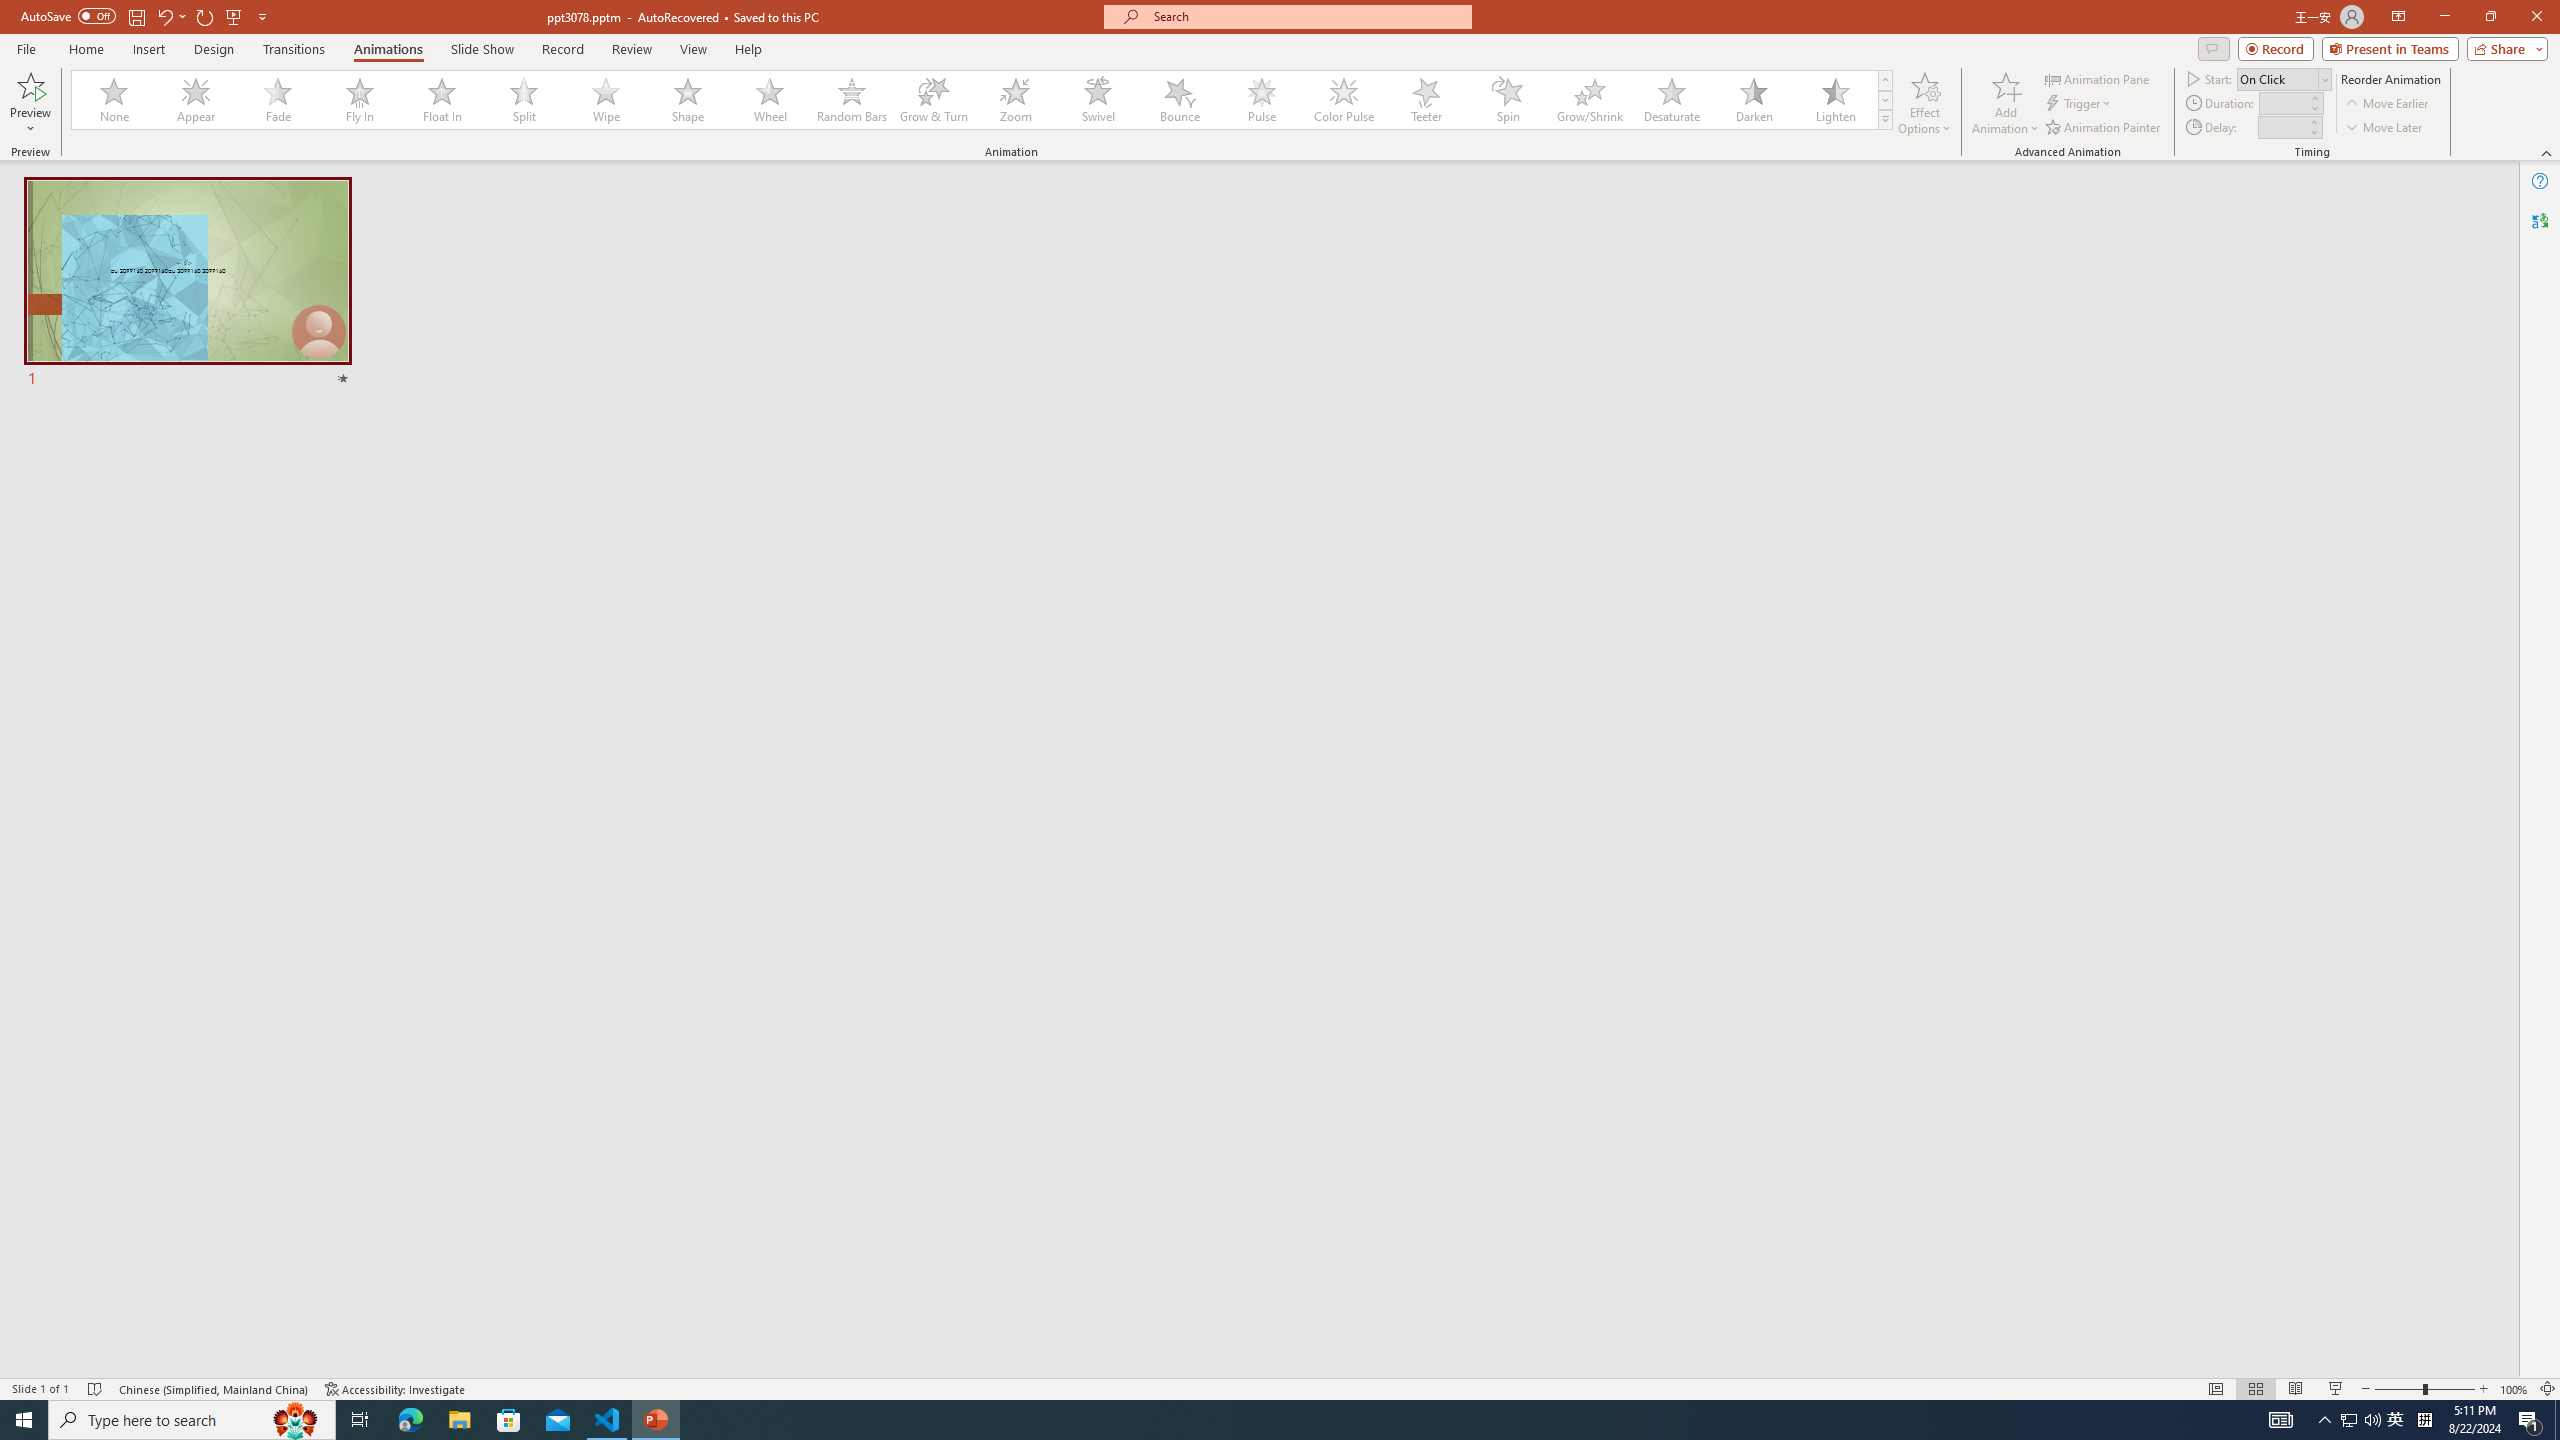 The image size is (2560, 1440). Describe the element at coordinates (2384, 128) in the screenshot. I see `Move Later` at that location.